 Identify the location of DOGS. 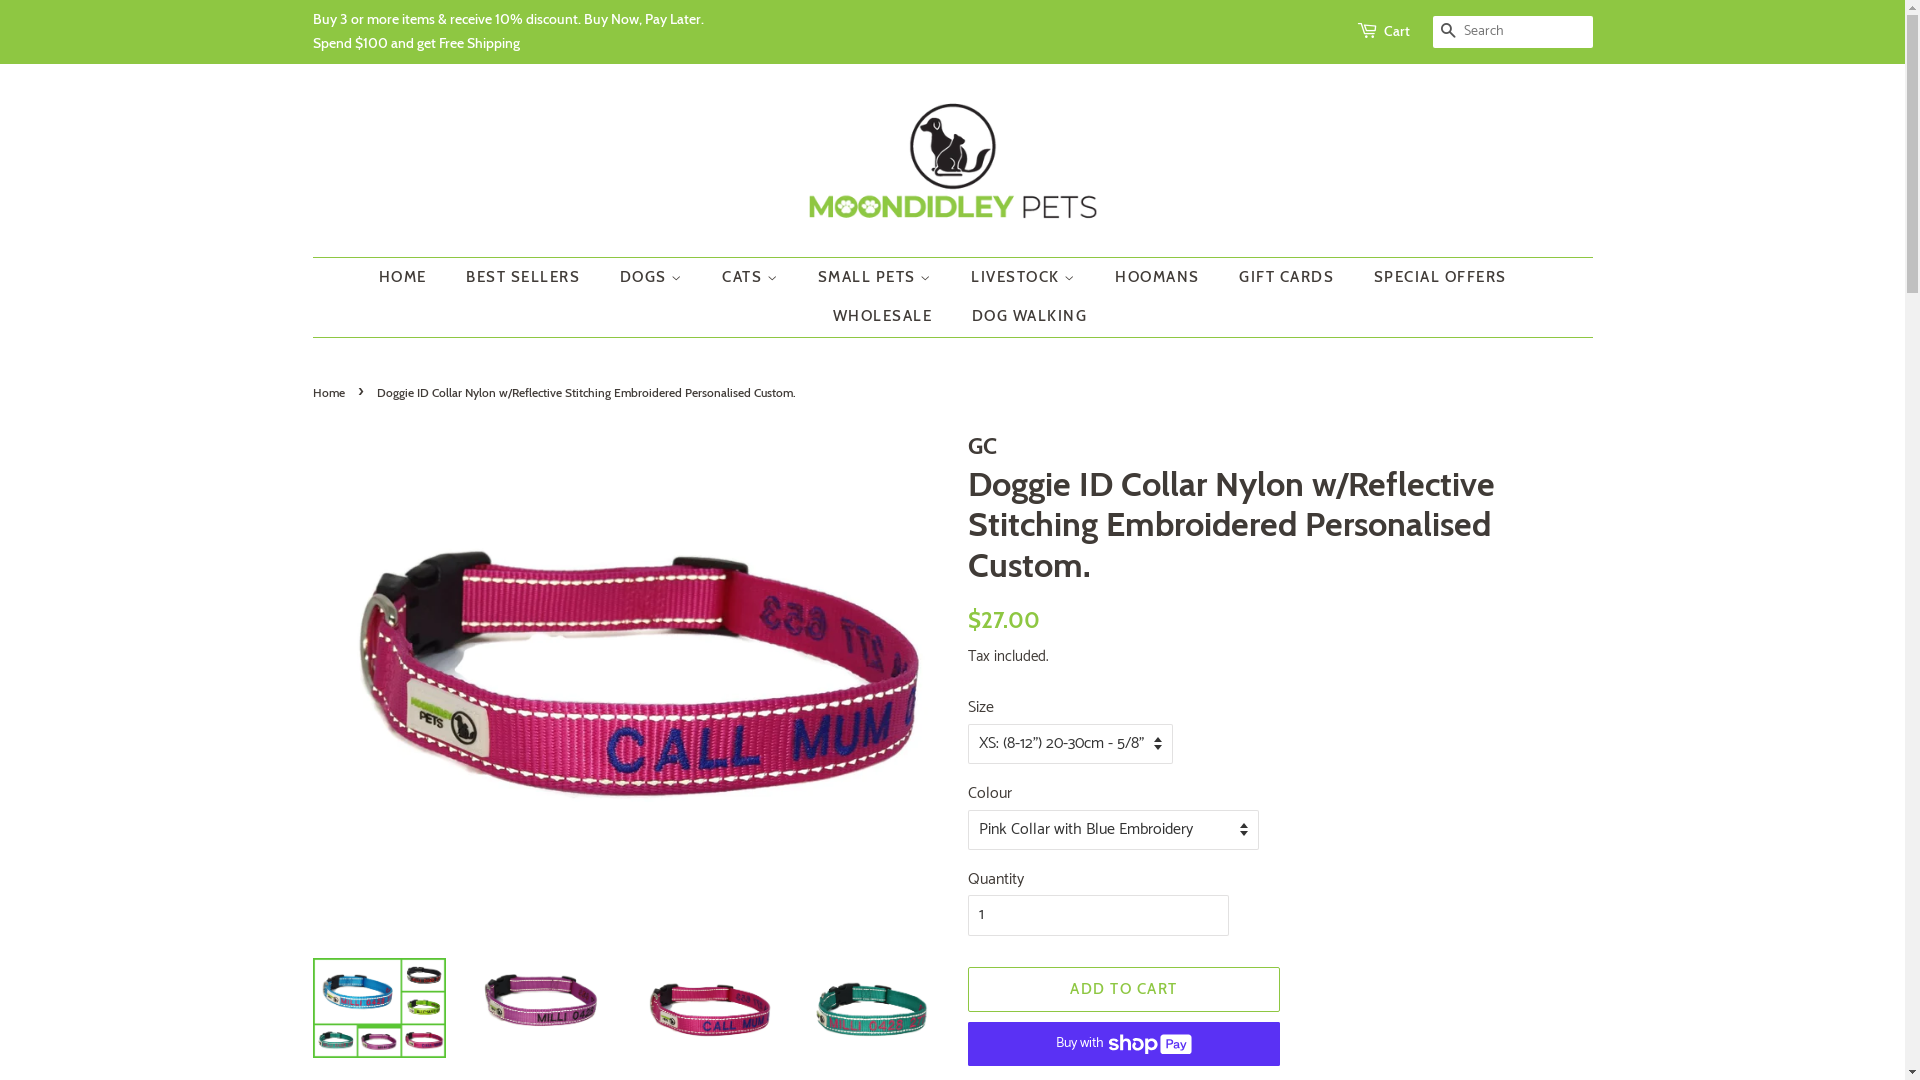
(653, 278).